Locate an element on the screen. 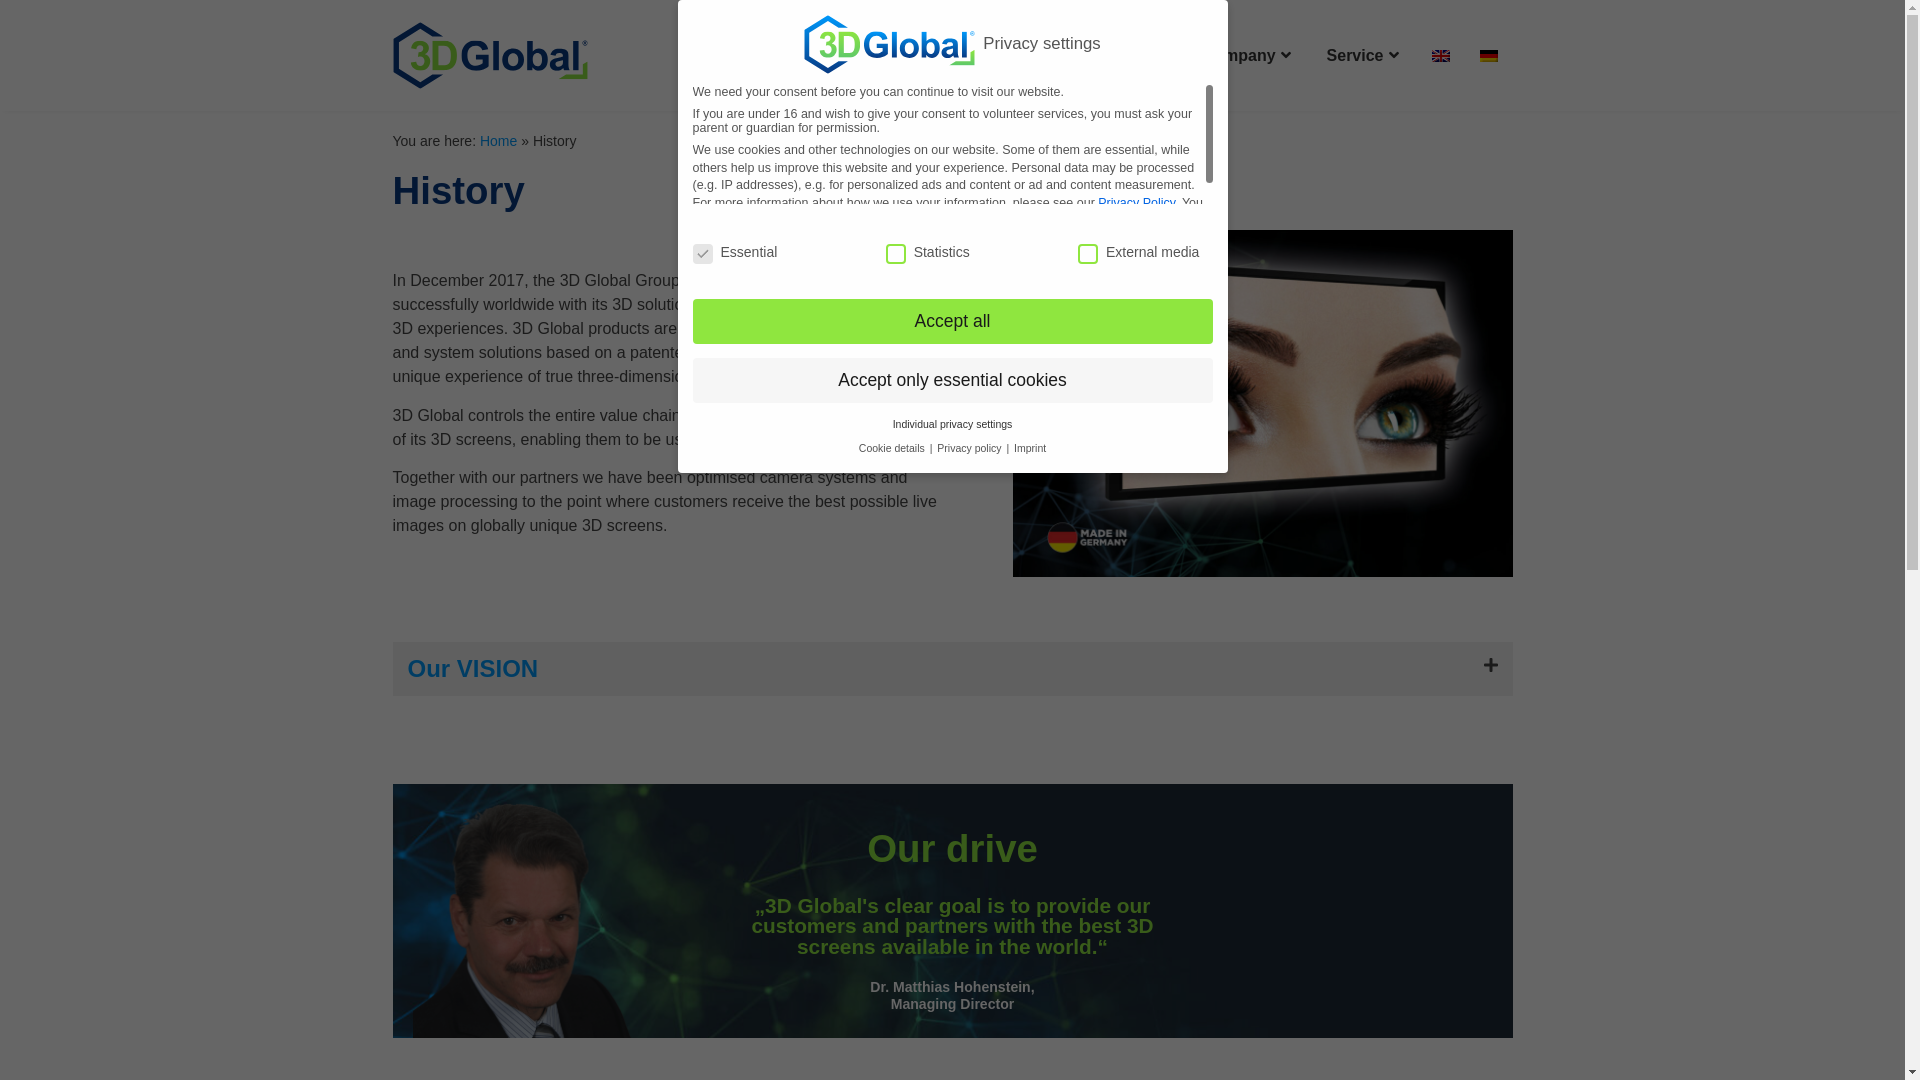 The height and width of the screenshot is (1080, 1920). Privacy policy is located at coordinates (970, 448).